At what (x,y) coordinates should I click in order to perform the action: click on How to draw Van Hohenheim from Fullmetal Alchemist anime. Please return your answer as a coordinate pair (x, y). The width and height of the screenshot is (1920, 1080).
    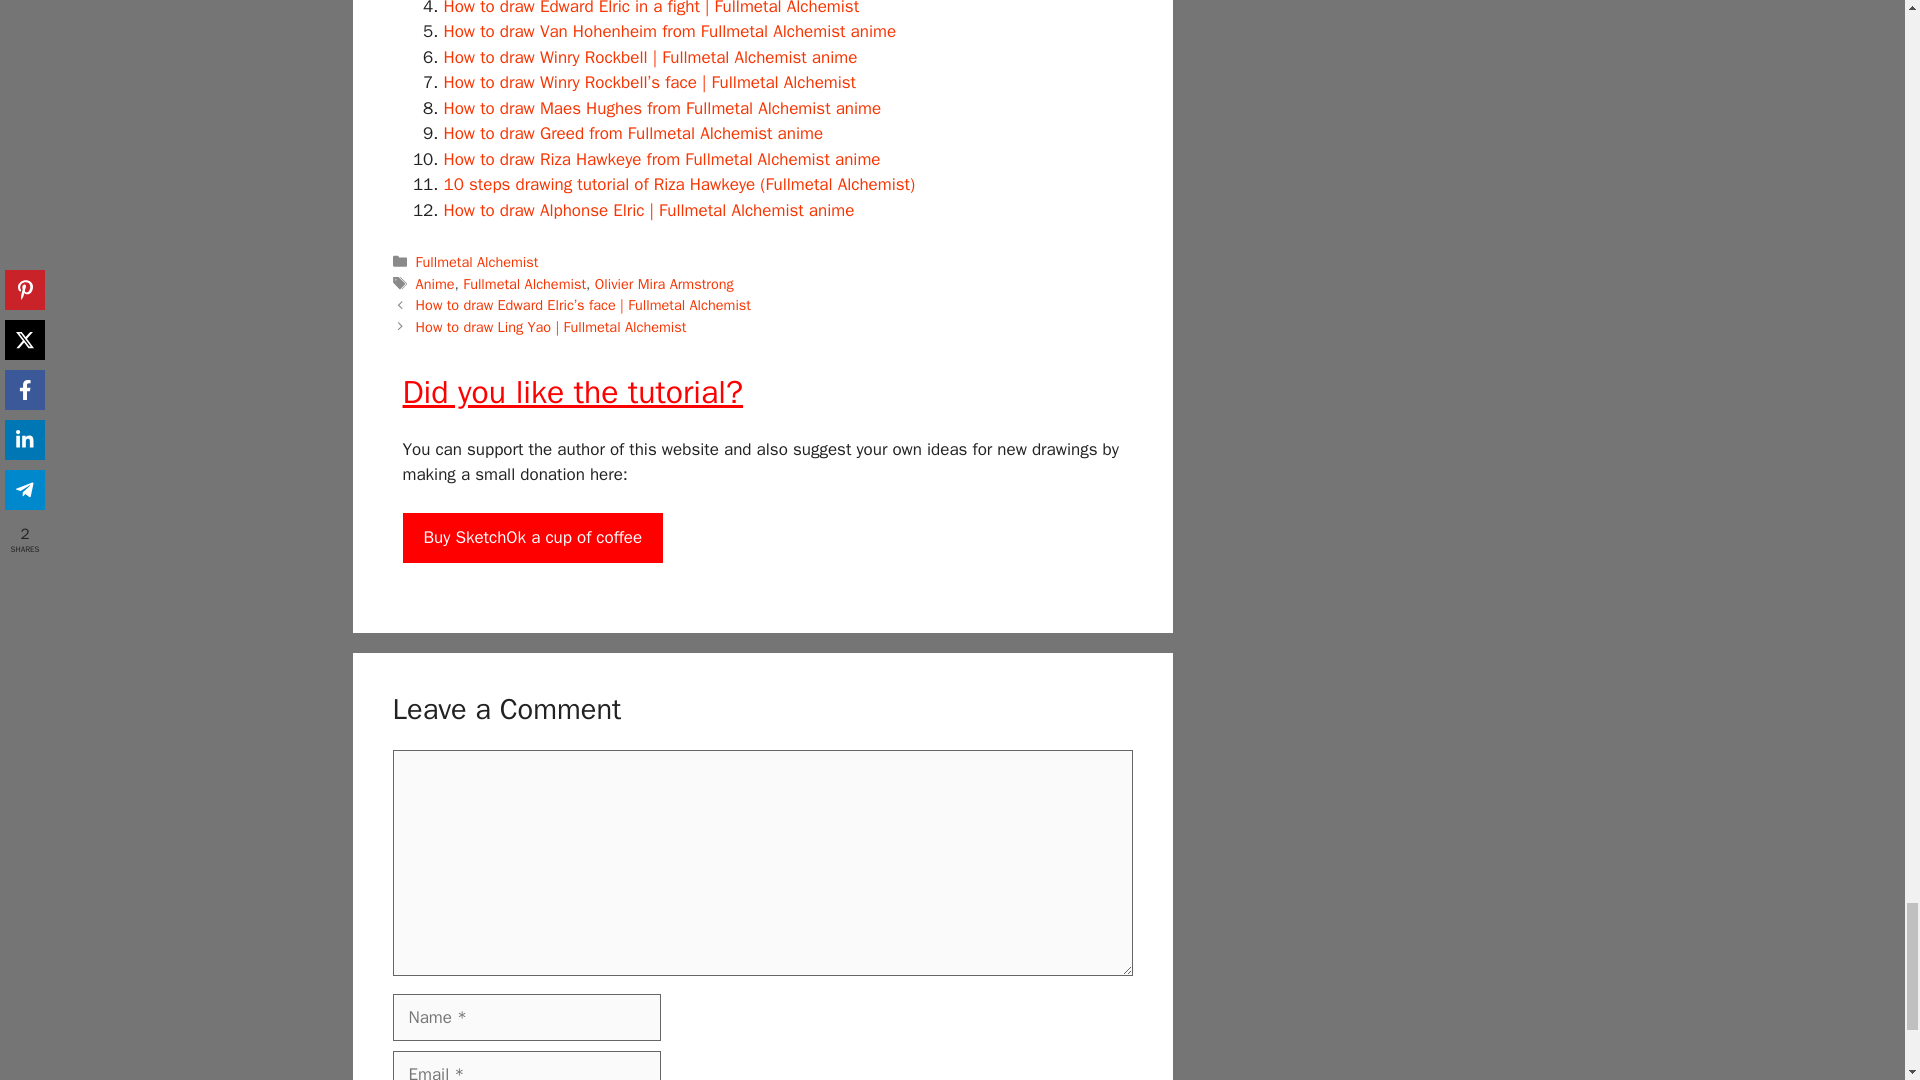
    Looking at the image, I should click on (670, 31).